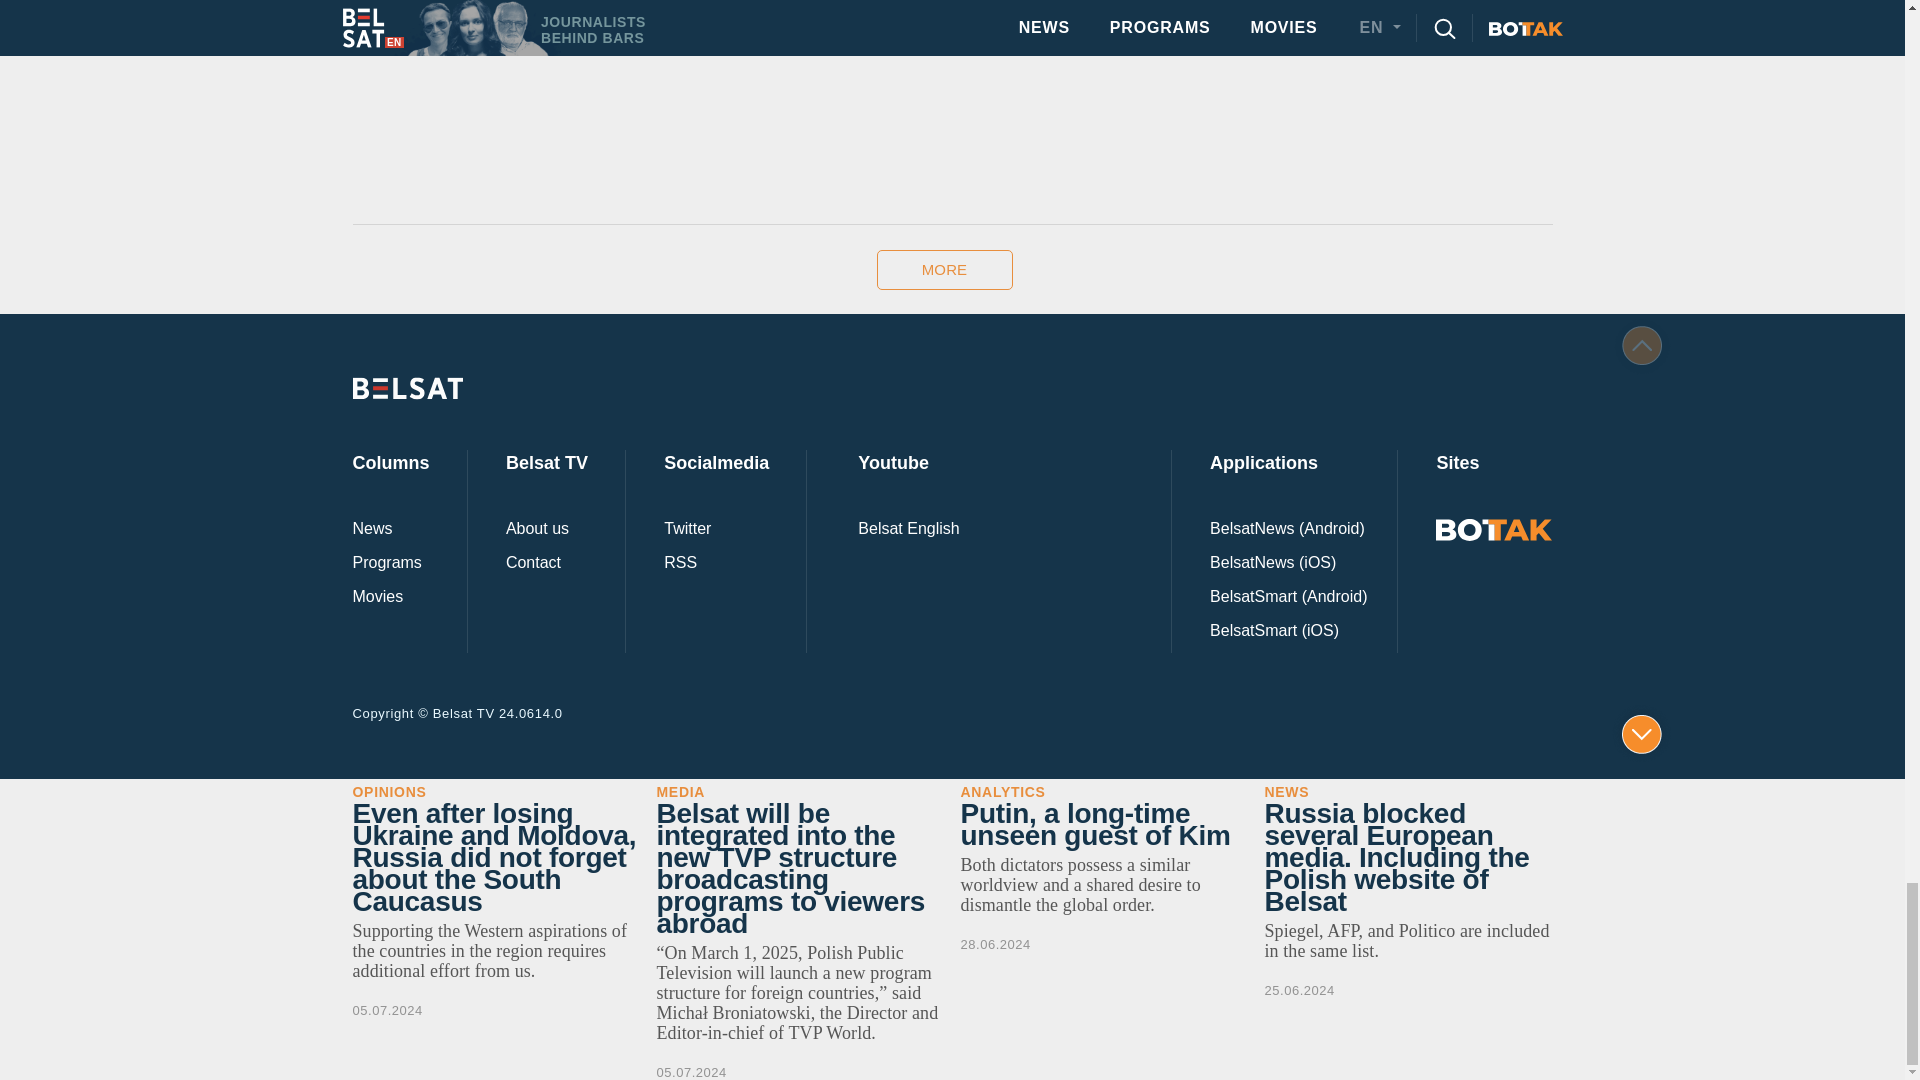 The height and width of the screenshot is (1080, 1920). Describe the element at coordinates (533, 562) in the screenshot. I see `Contact` at that location.